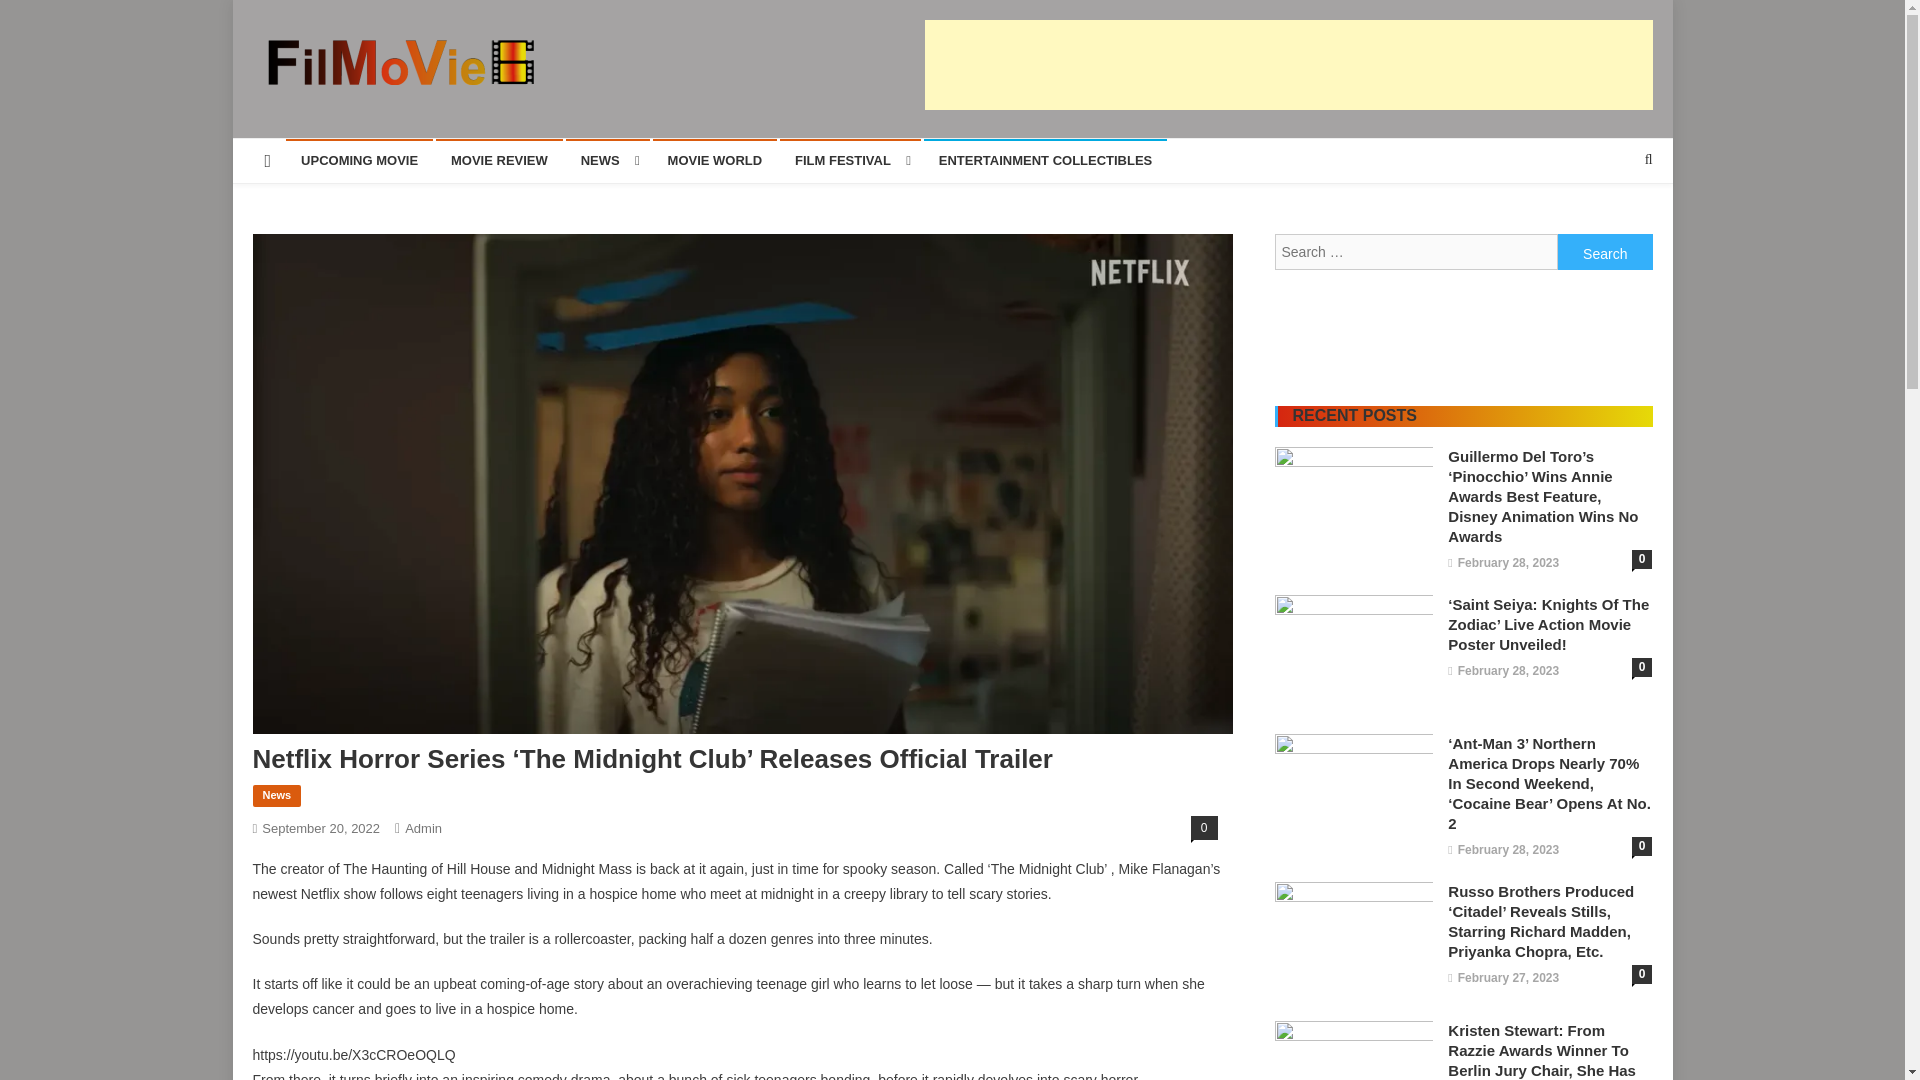 Image resolution: width=1920 pixels, height=1080 pixels. I want to click on UPCOMING MOVIE, so click(360, 160).